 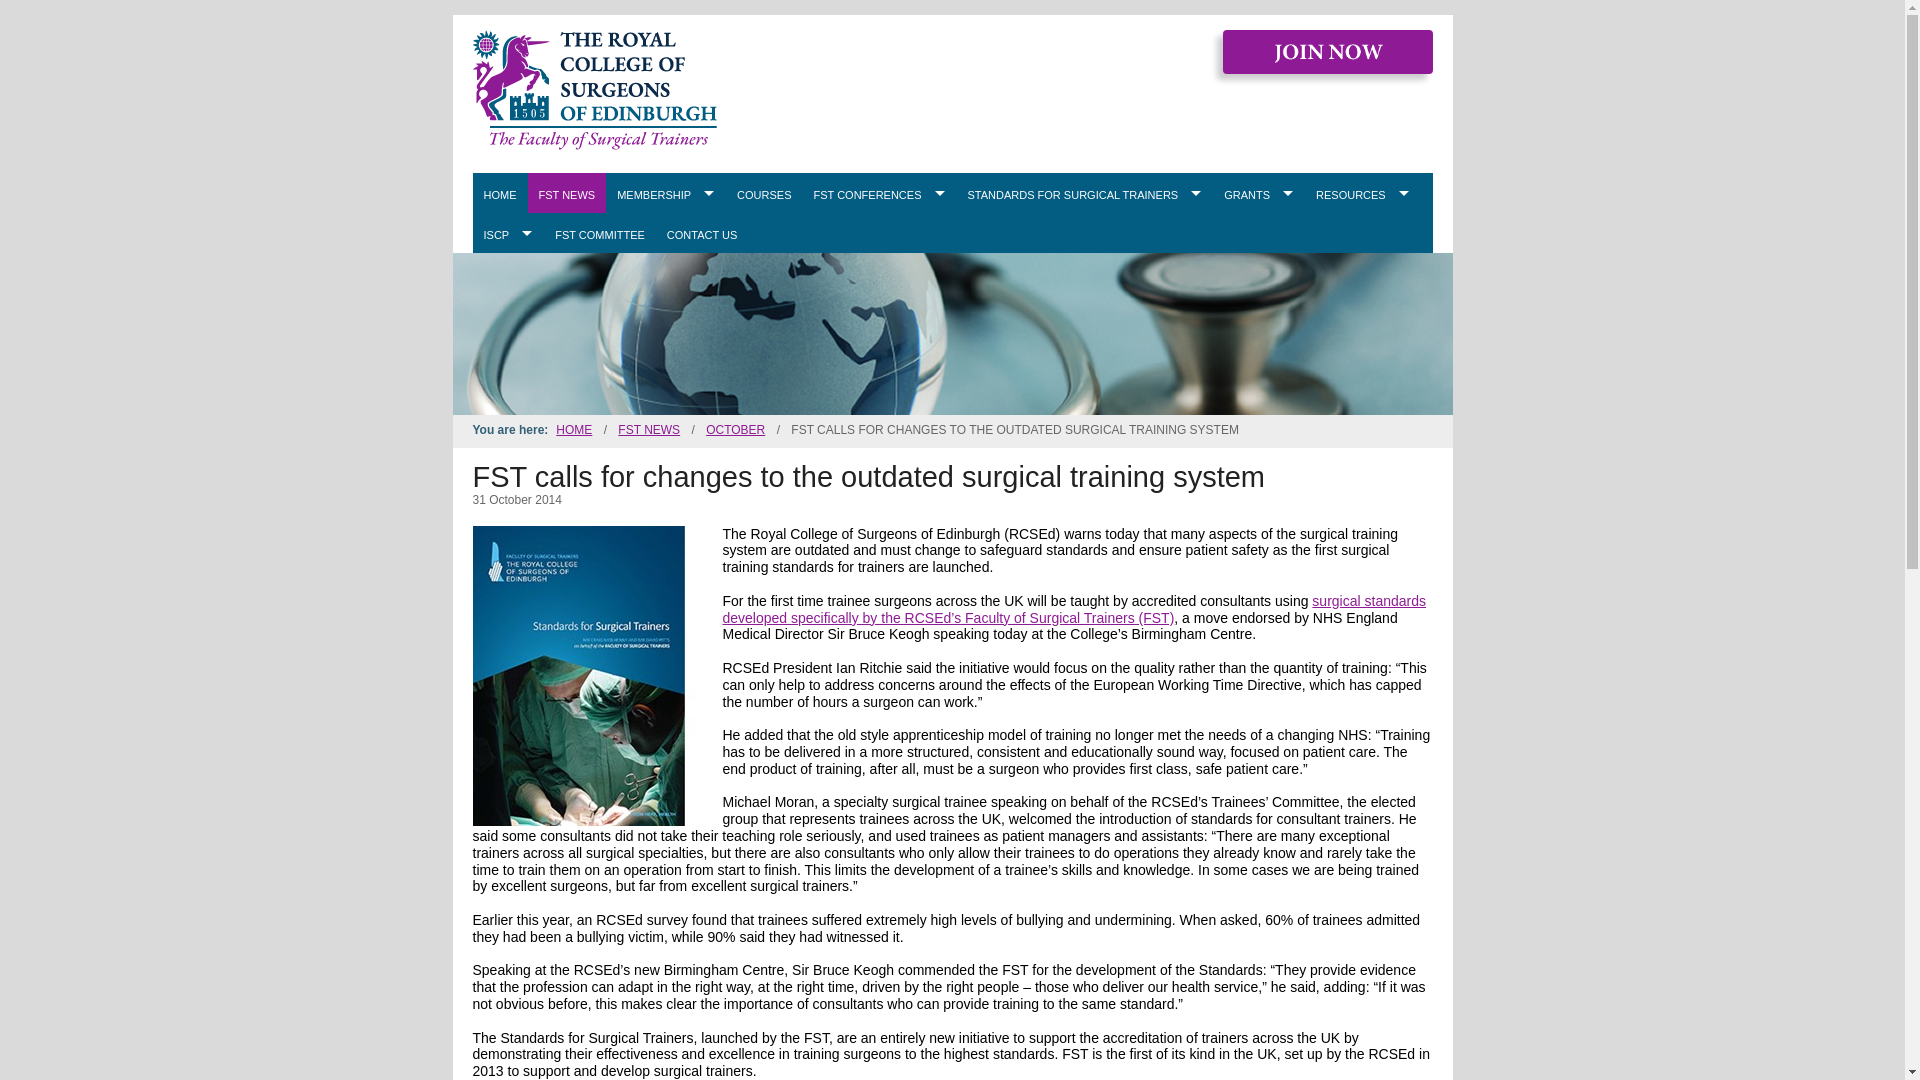 I want to click on HOME, so click(x=499, y=192).